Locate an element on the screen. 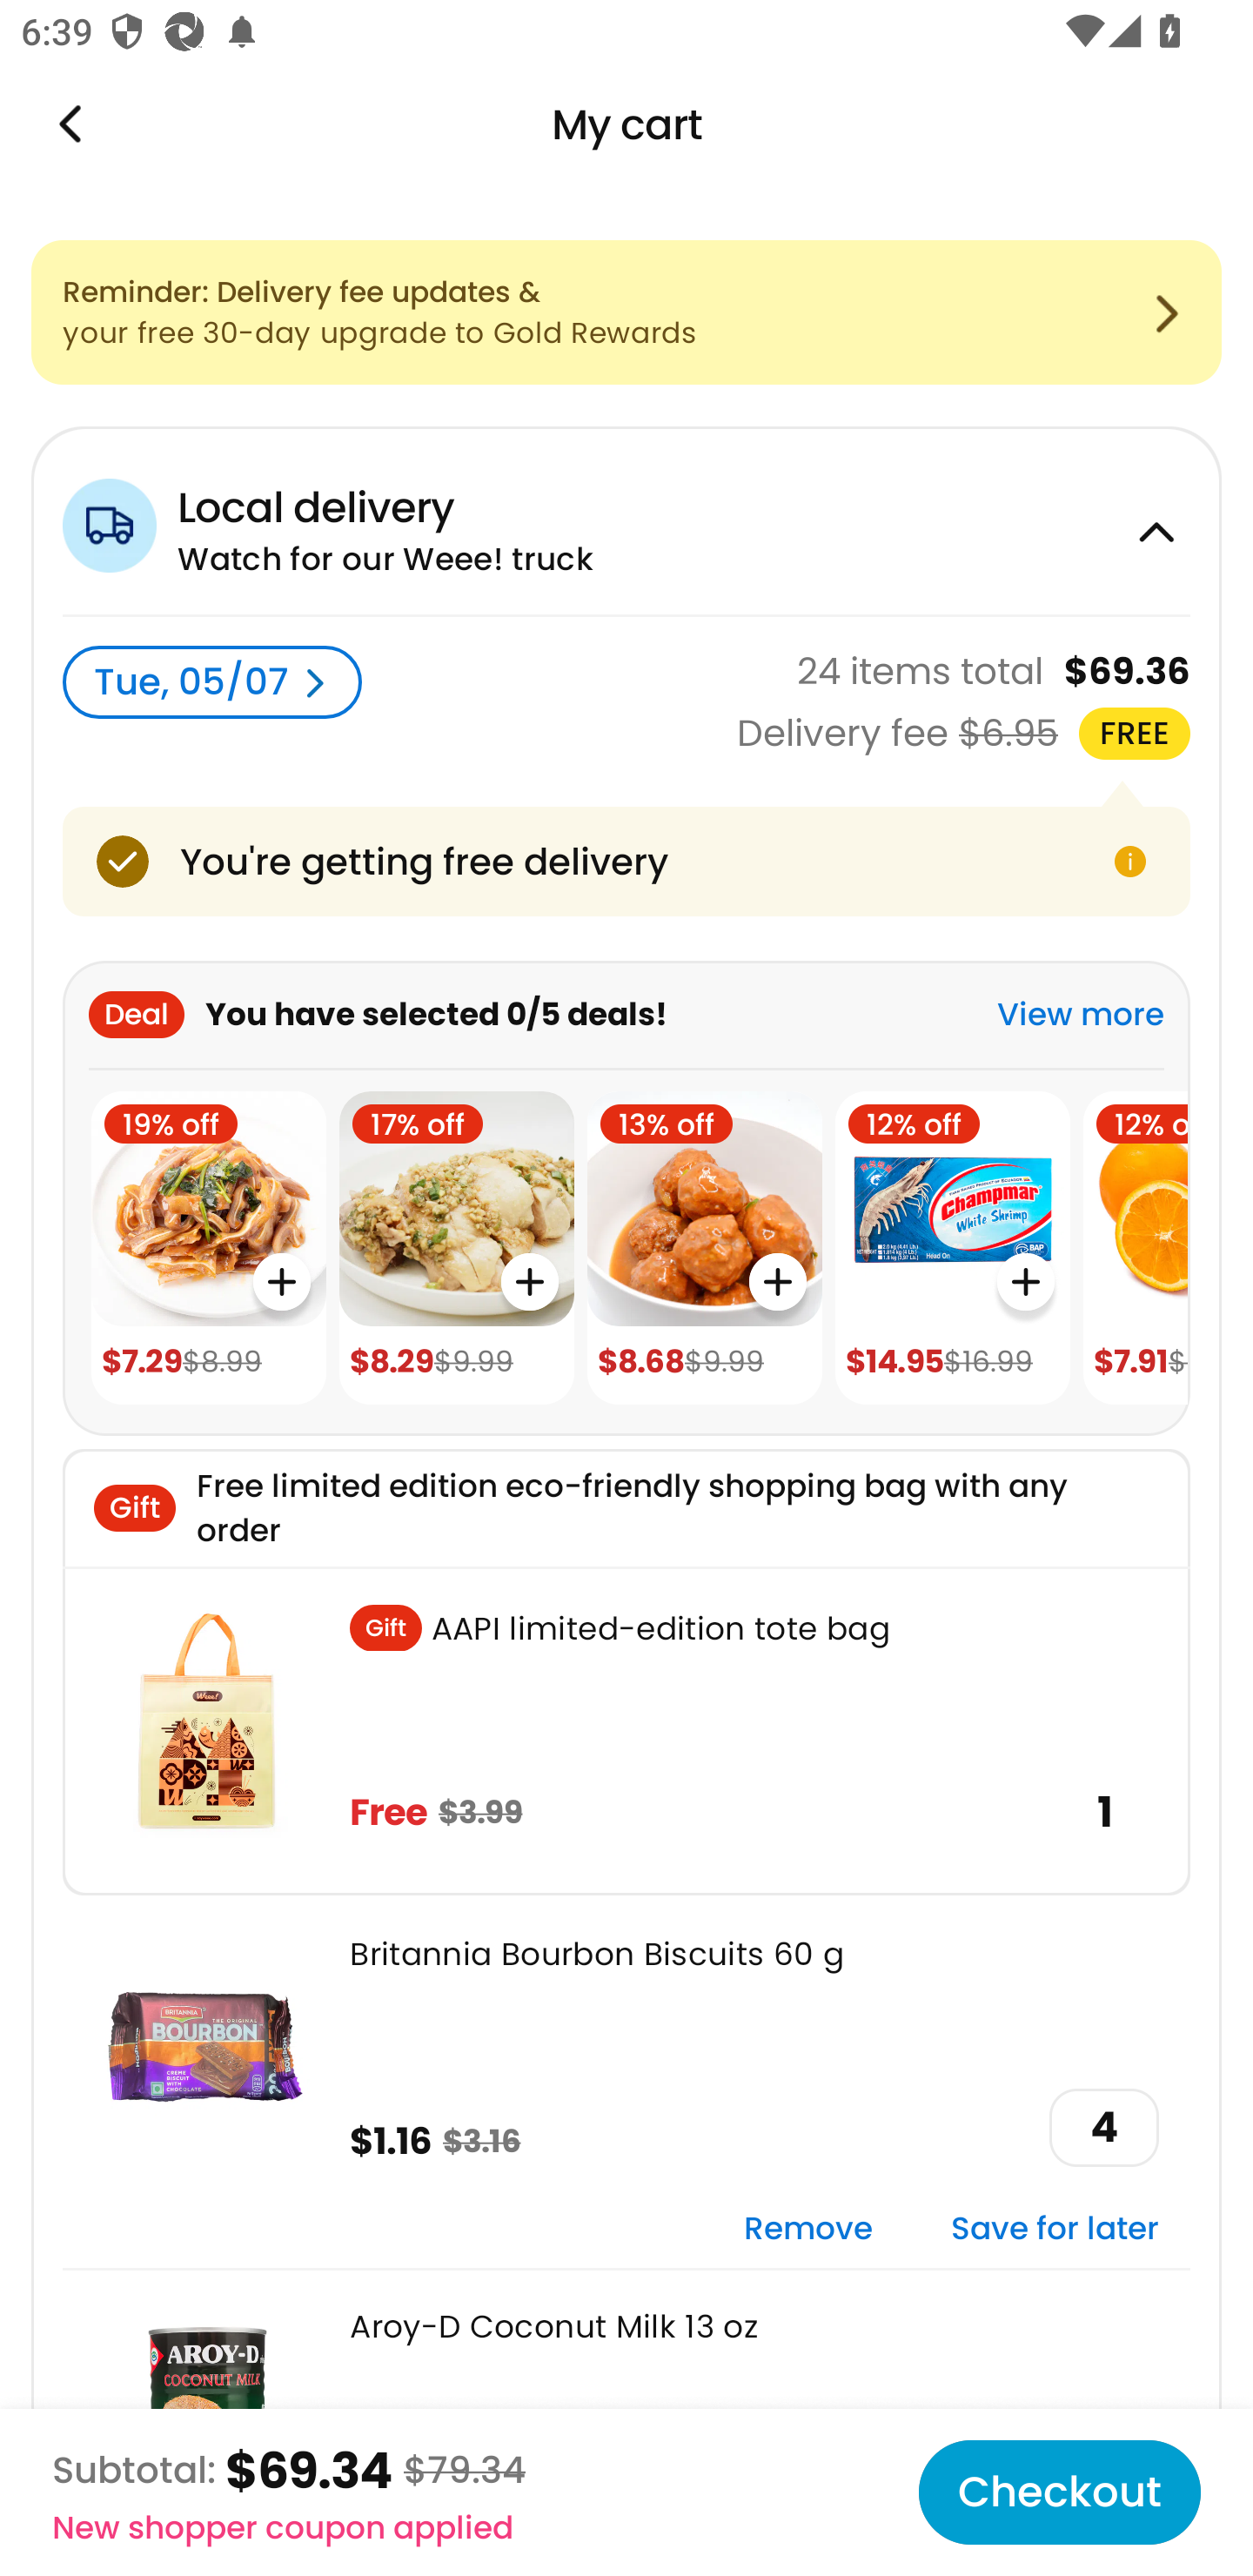 The width and height of the screenshot is (1253, 2576). Save for later is located at coordinates (1055, 2229).